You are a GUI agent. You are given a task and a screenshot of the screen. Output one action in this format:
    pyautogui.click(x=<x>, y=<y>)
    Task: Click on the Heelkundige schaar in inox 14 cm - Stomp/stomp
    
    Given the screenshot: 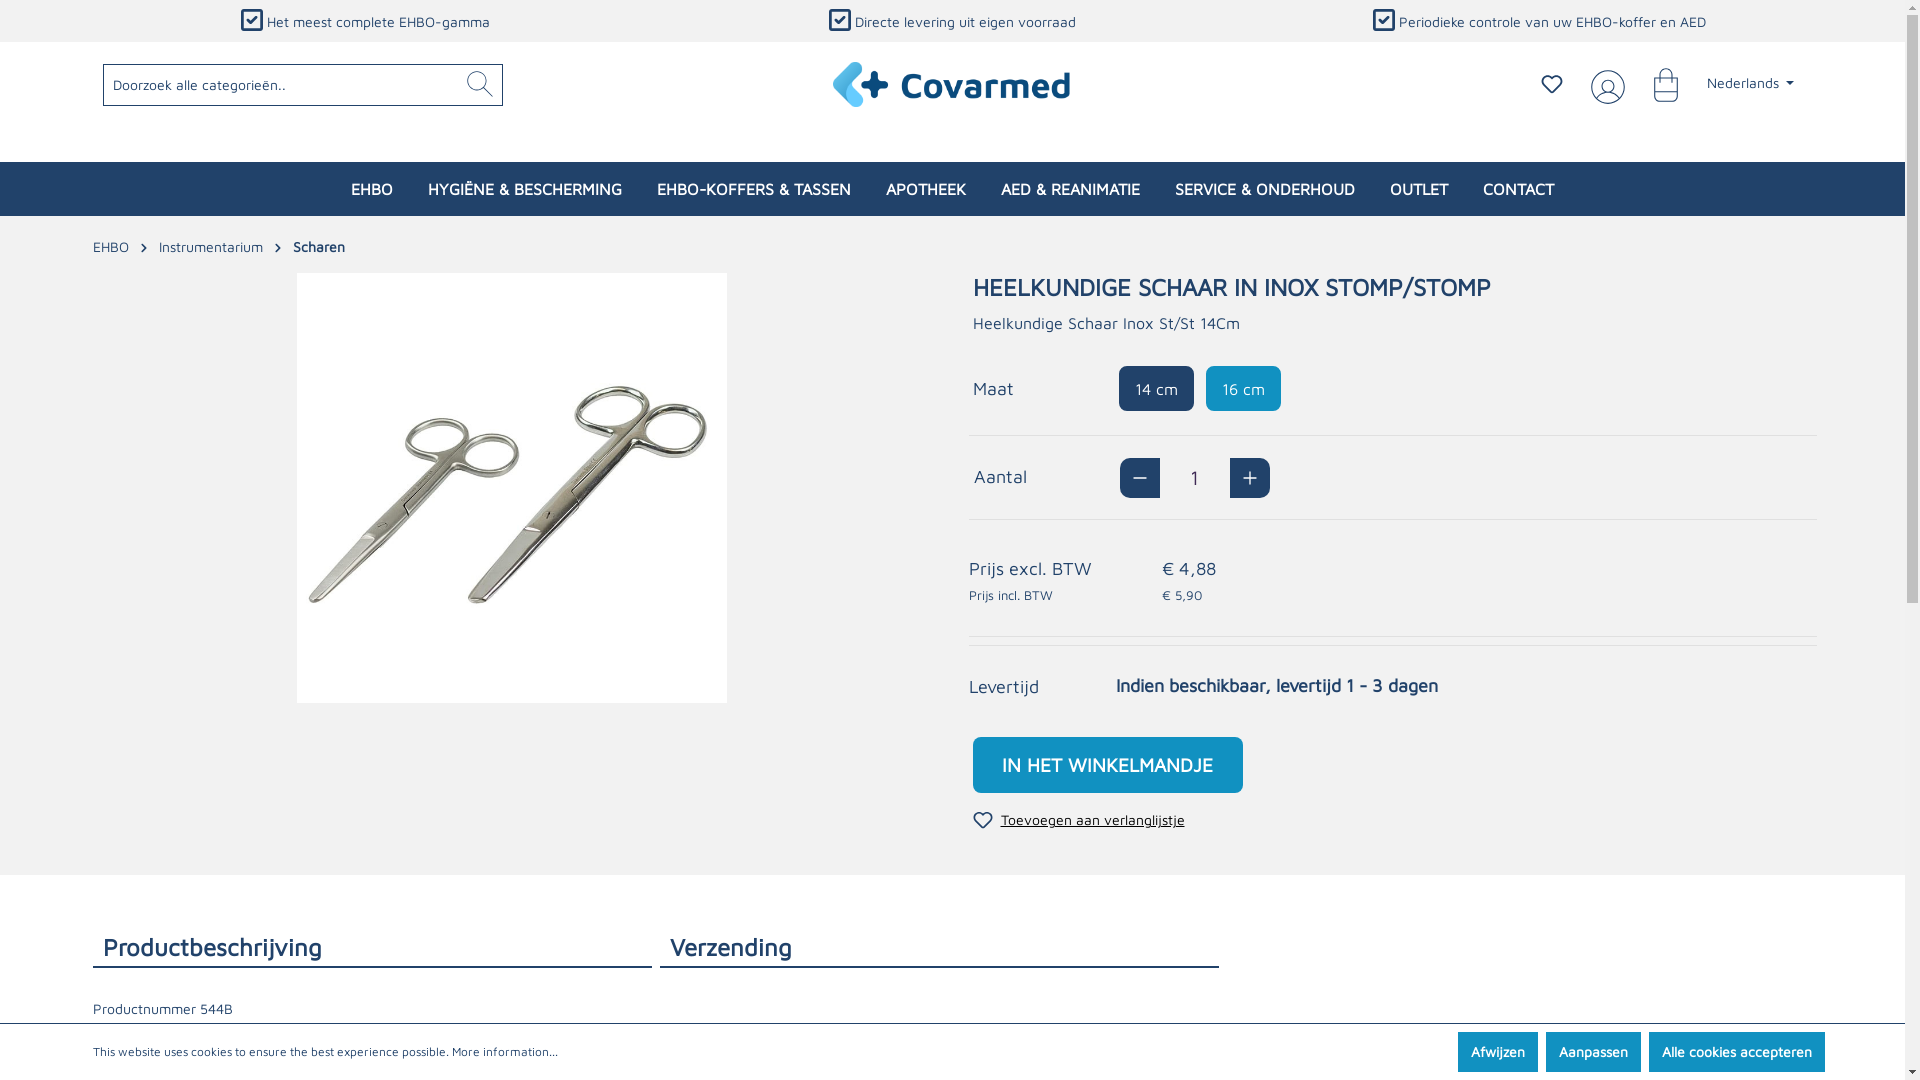 What is the action you would take?
    pyautogui.click(x=512, y=488)
    